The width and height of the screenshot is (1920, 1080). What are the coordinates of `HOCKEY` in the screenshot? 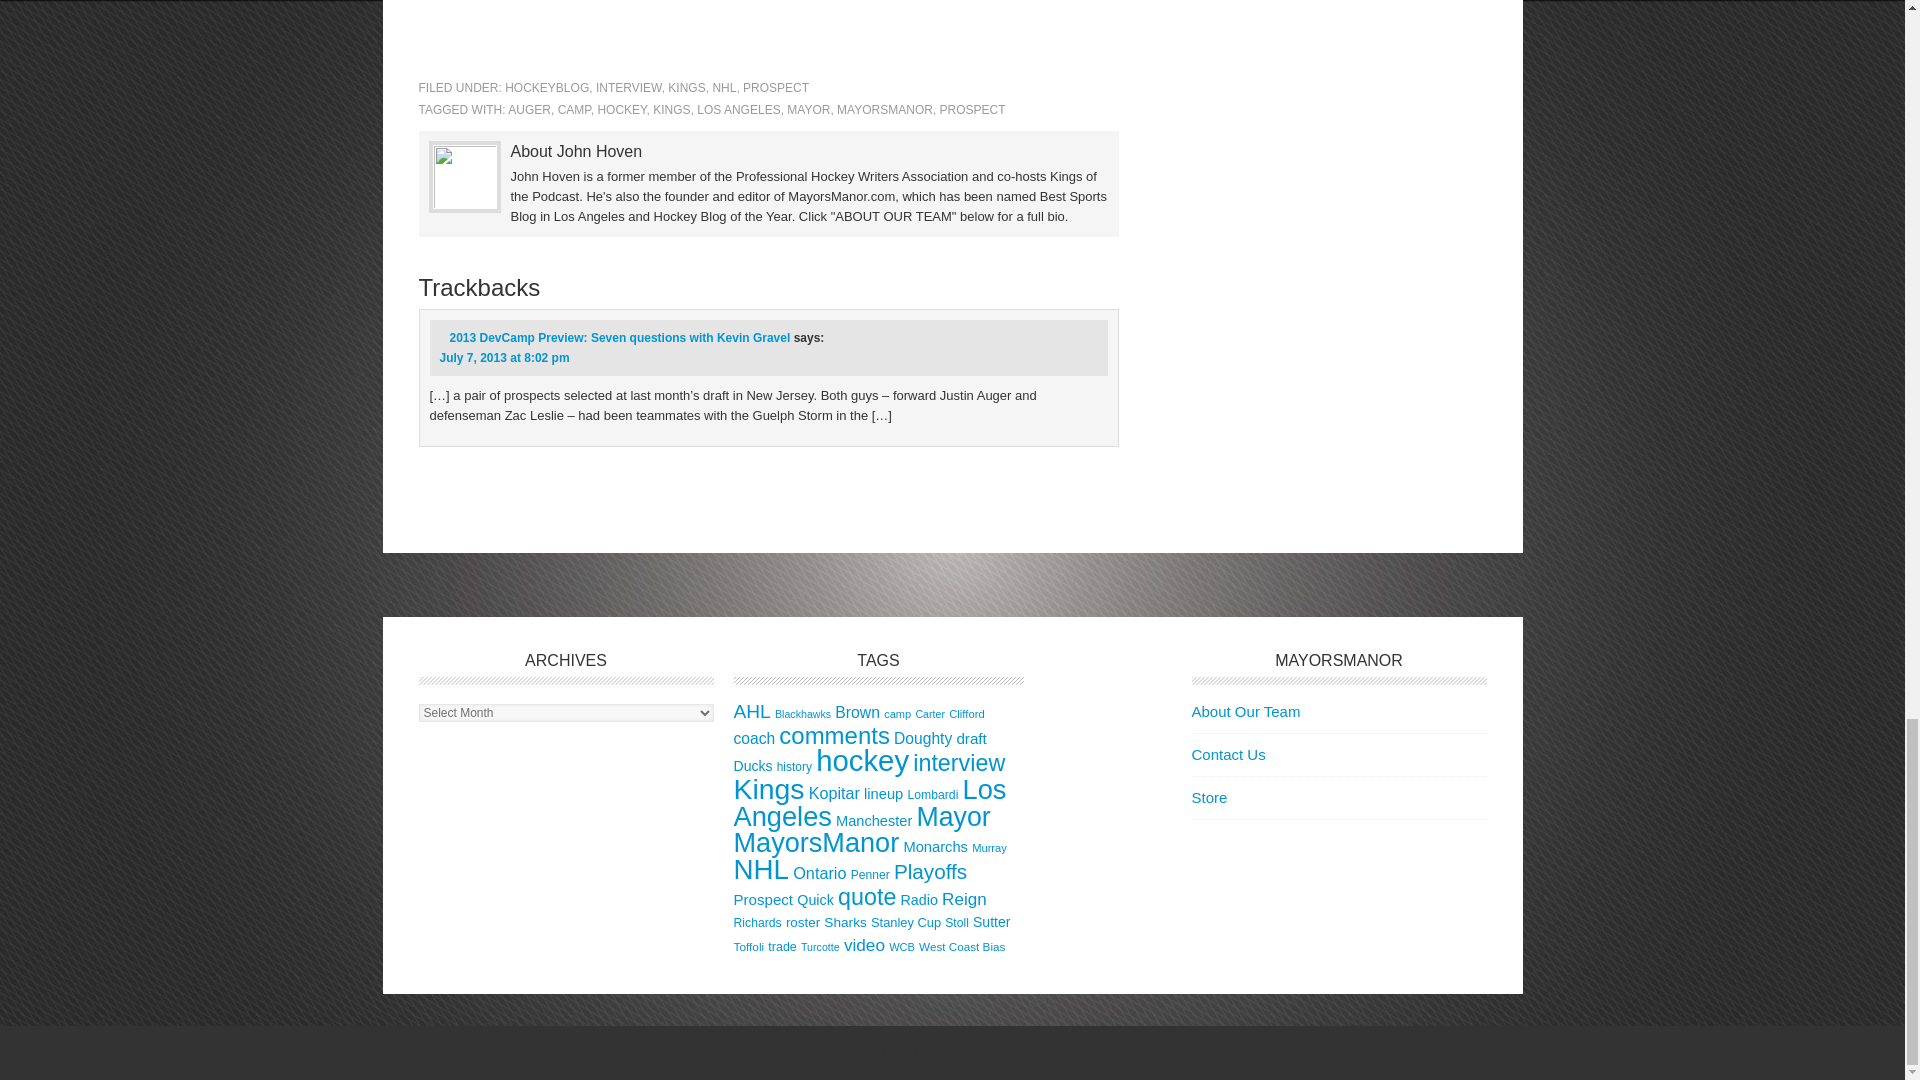 It's located at (621, 109).